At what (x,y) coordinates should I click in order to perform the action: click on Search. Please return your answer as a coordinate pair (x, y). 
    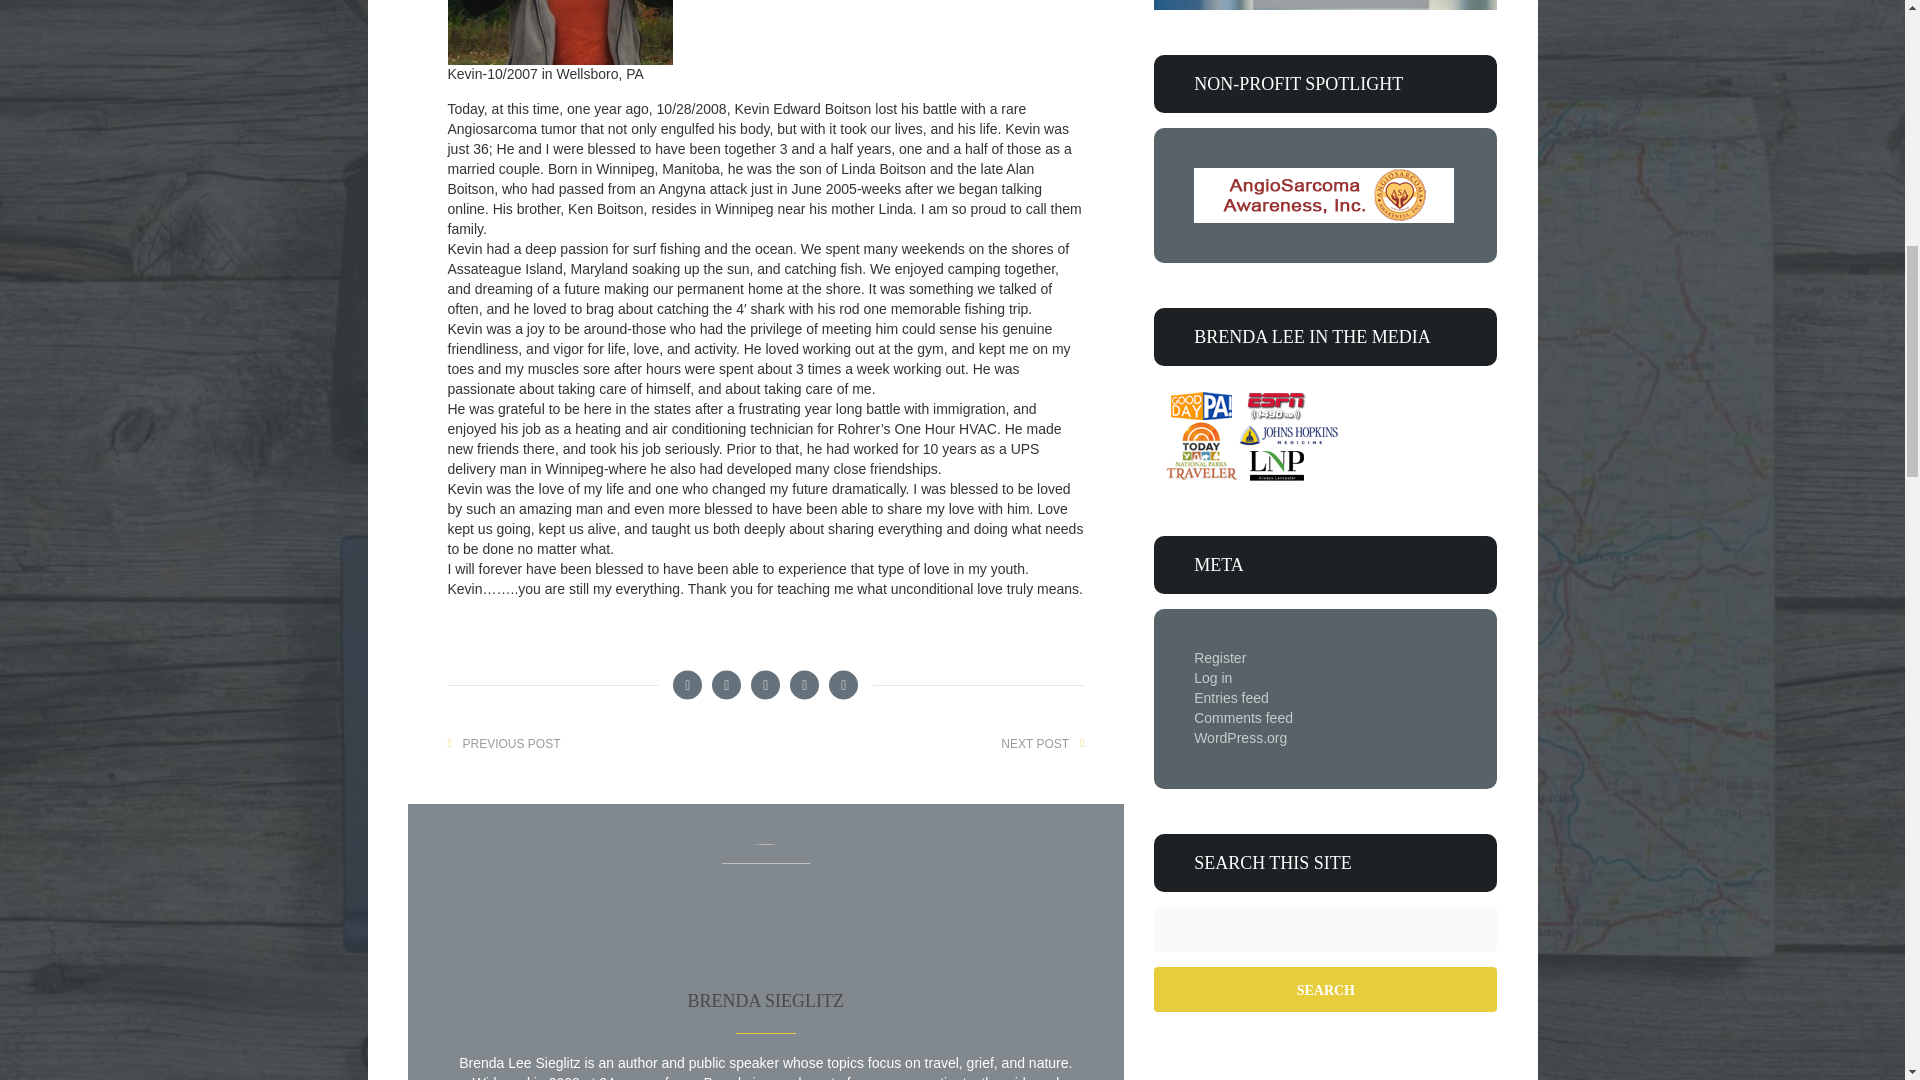
    Looking at the image, I should click on (1325, 988).